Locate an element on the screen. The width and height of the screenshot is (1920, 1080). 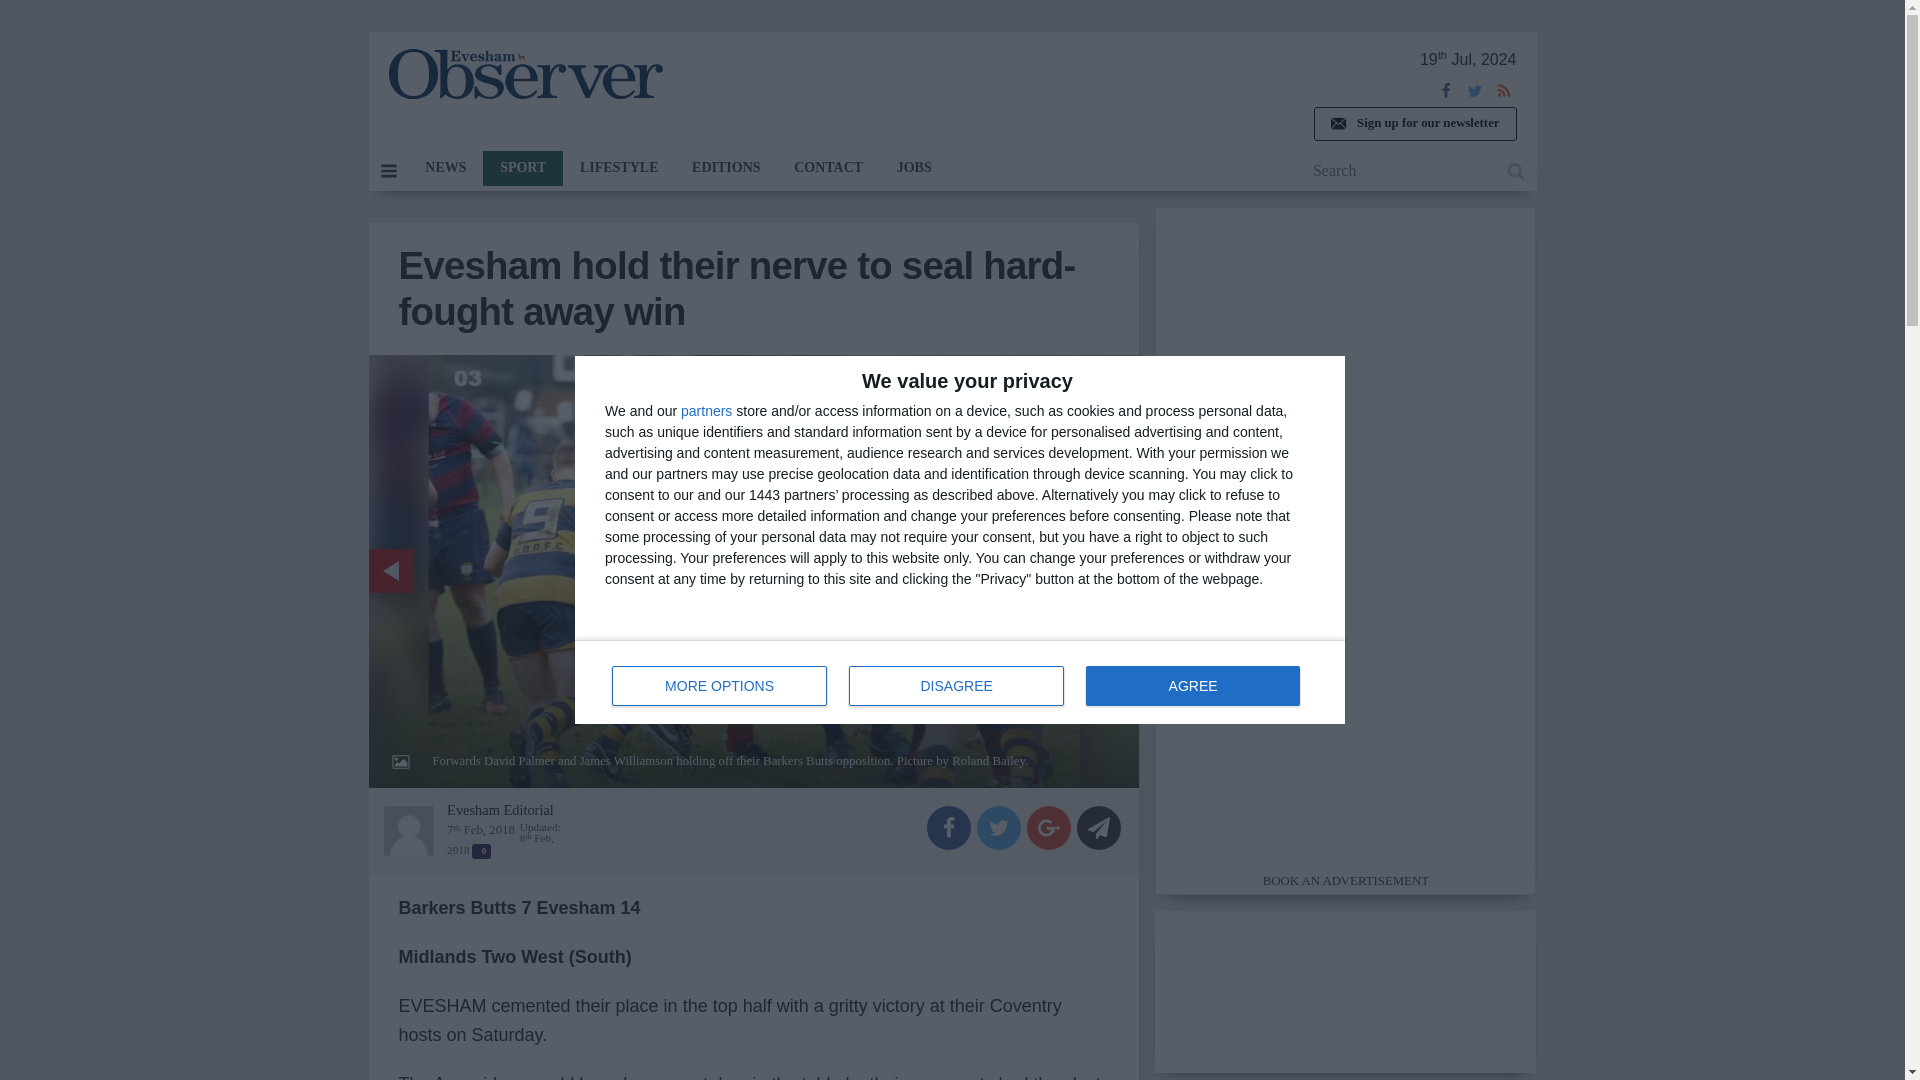
AGREE is located at coordinates (960, 682).